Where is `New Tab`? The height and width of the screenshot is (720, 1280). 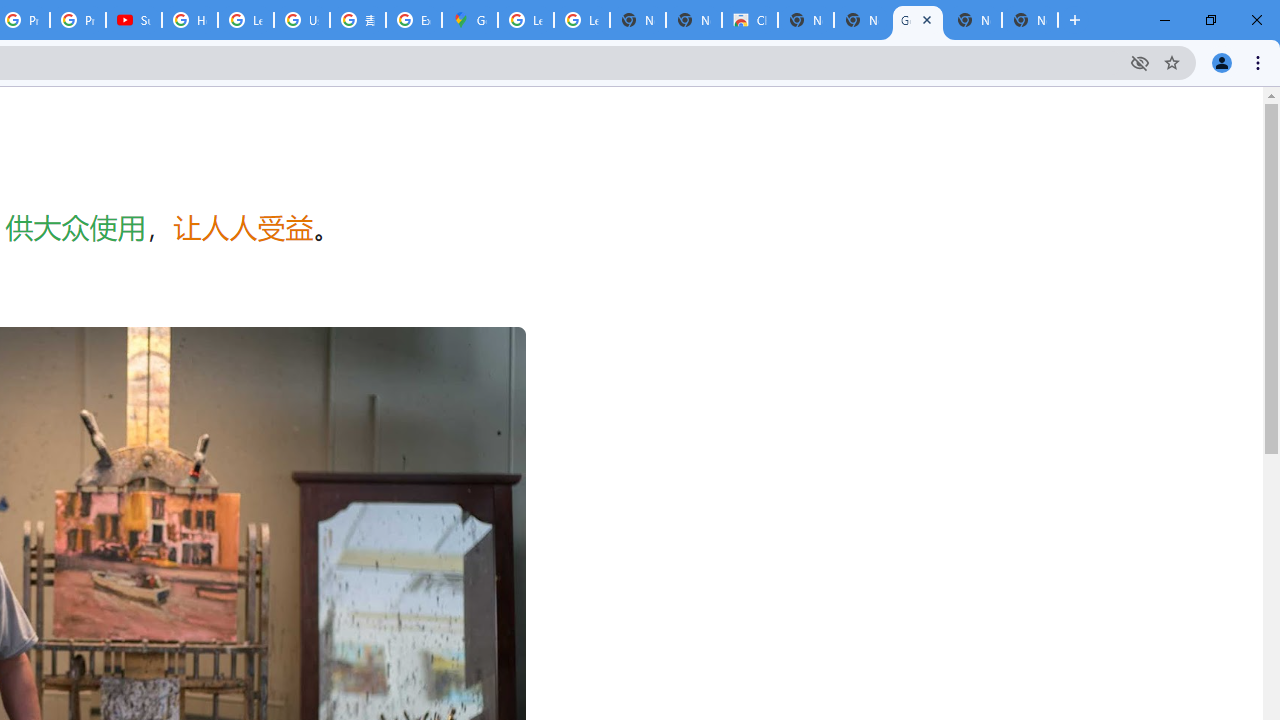
New Tab is located at coordinates (1030, 20).